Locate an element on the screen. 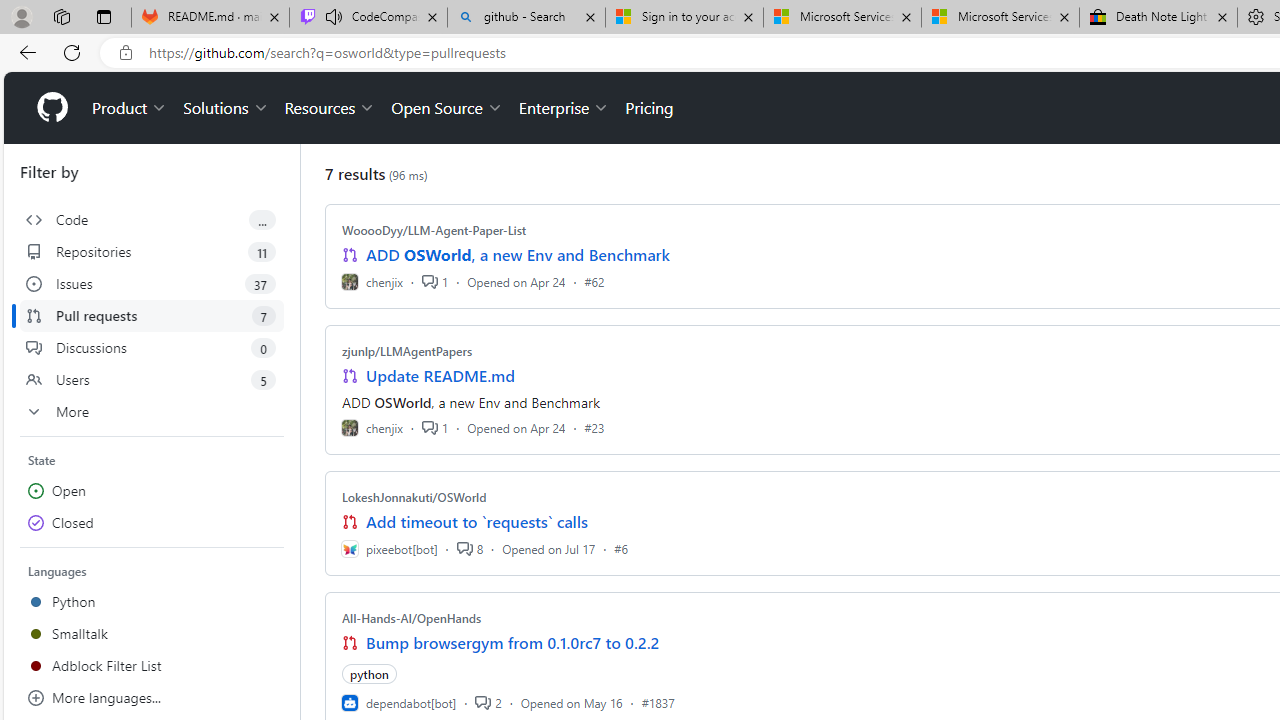 The height and width of the screenshot is (720, 1280). Sign in to your account is located at coordinates (684, 18).